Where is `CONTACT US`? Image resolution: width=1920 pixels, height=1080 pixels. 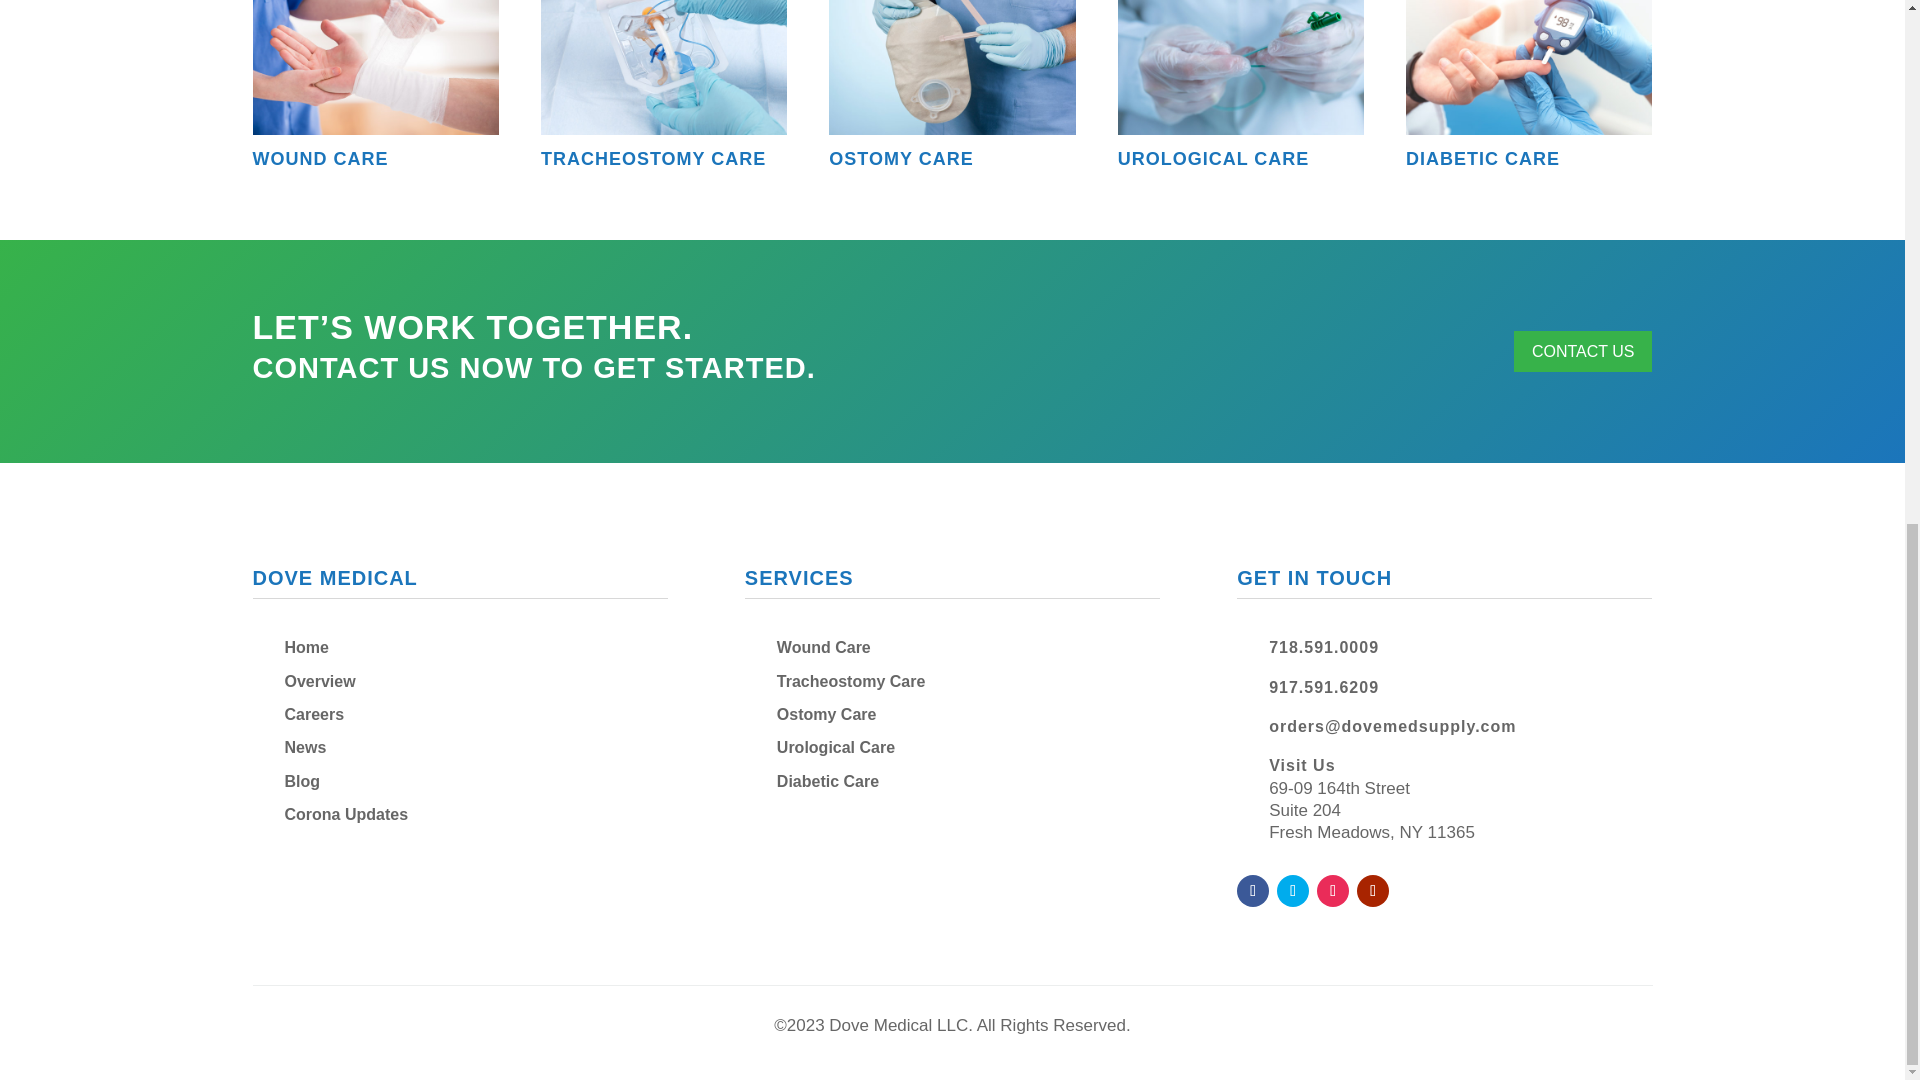 CONTACT US is located at coordinates (1584, 350).